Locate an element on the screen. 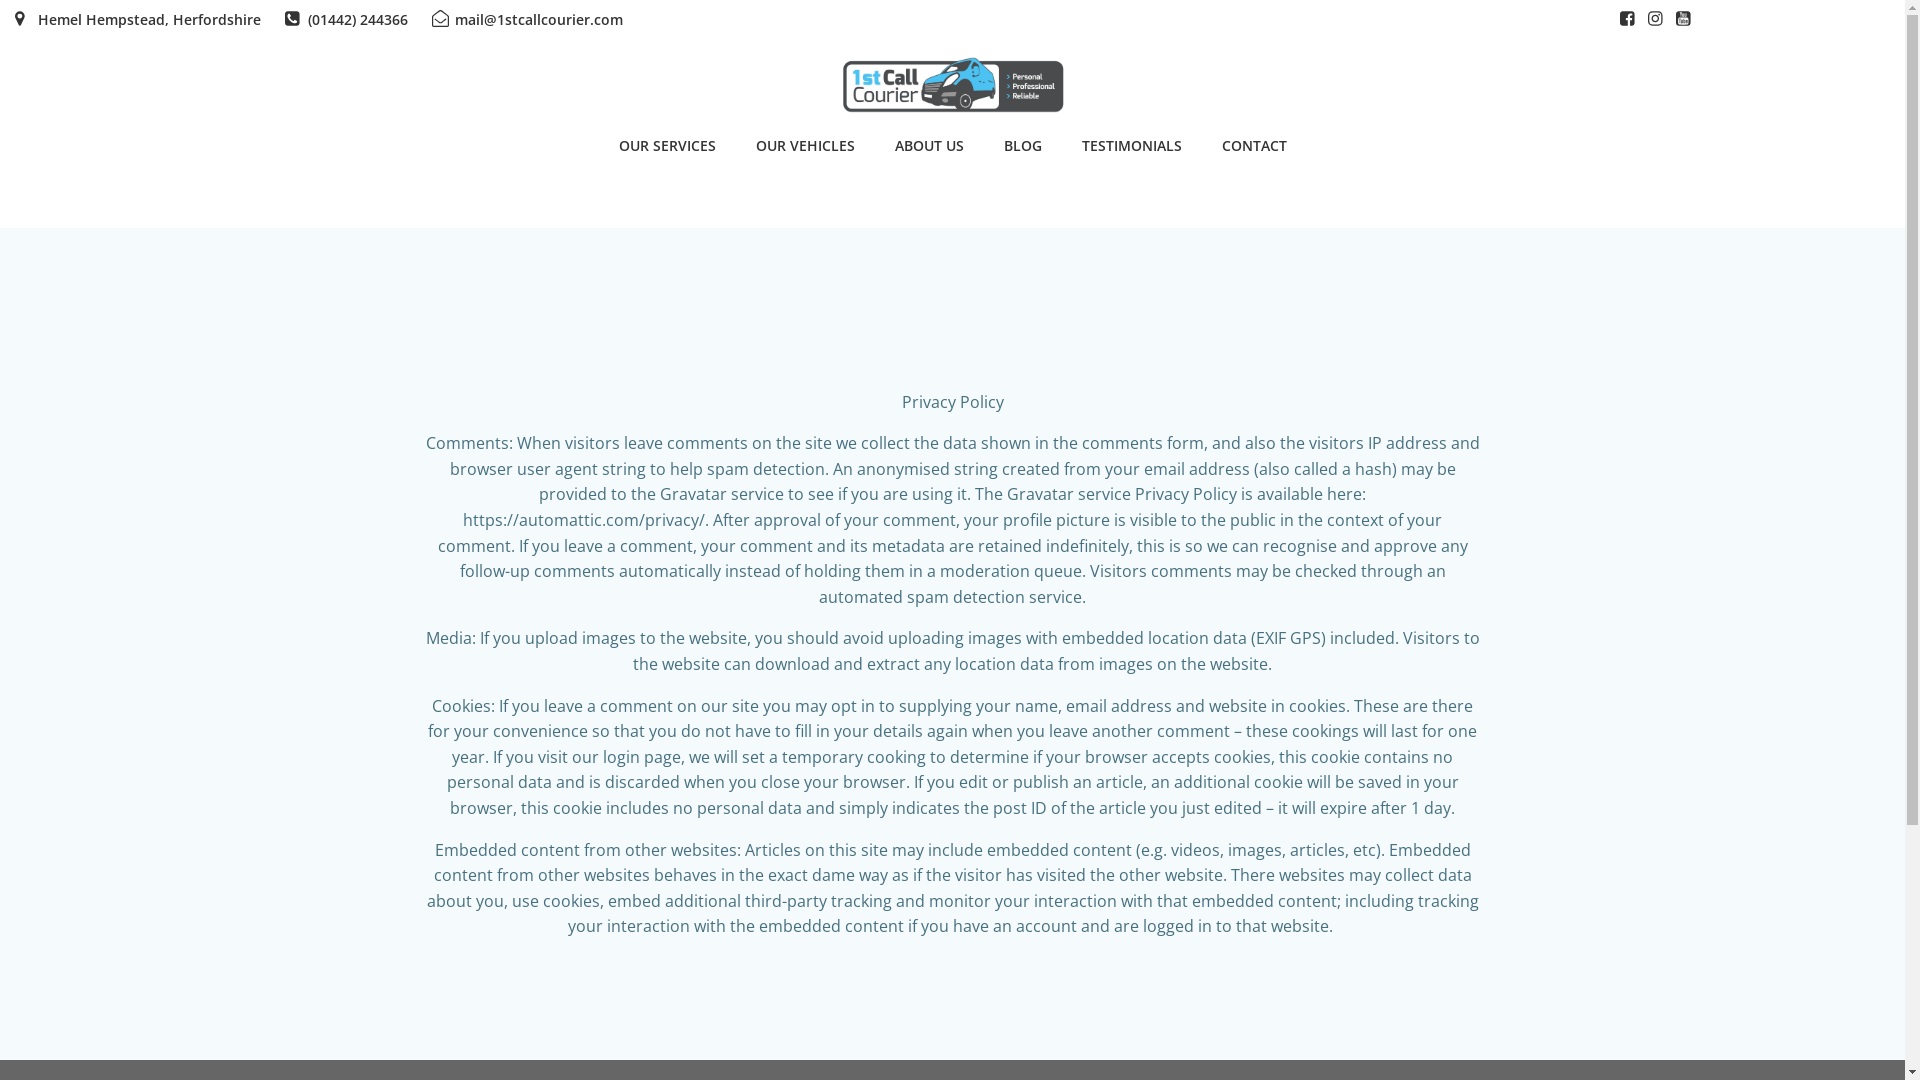 The height and width of the screenshot is (1080, 1920). OUR SERVICES is located at coordinates (666, 145).